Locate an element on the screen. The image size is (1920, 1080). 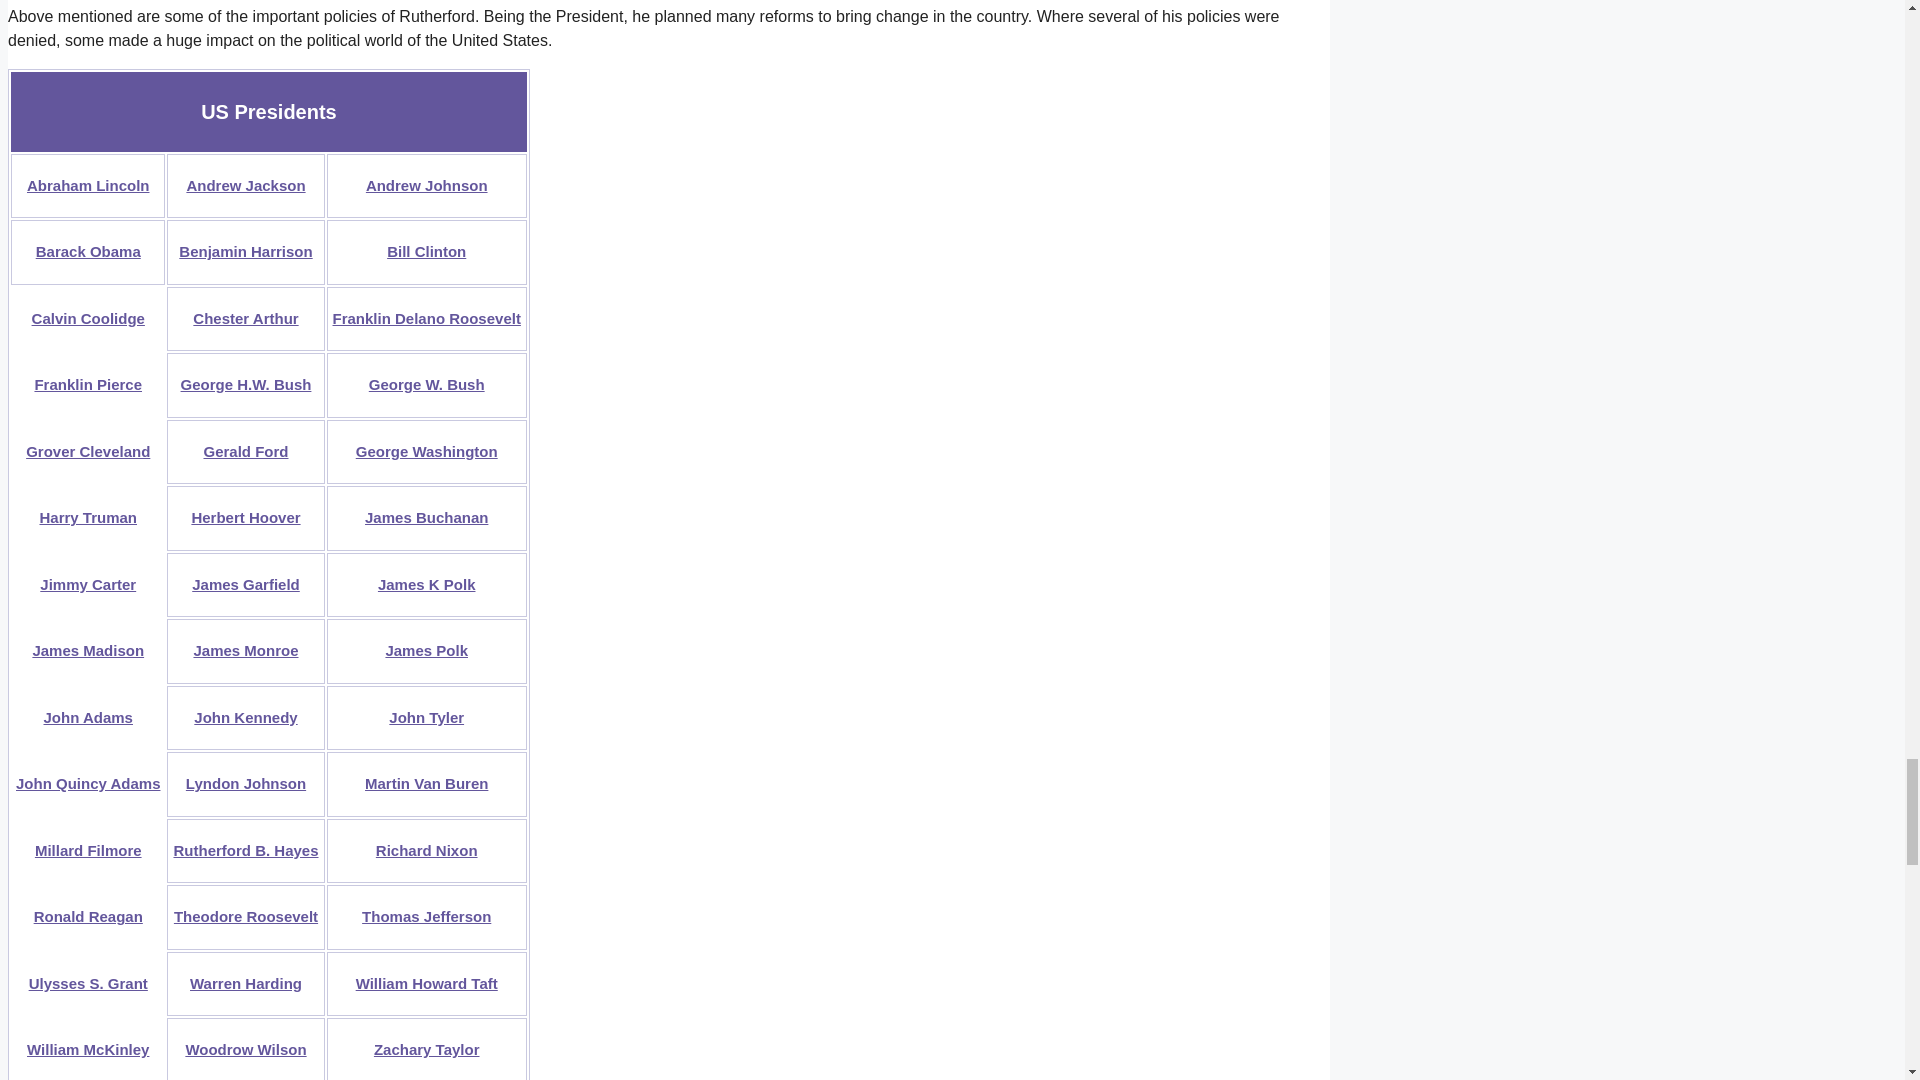
George H.W. Bush is located at coordinates (246, 384).